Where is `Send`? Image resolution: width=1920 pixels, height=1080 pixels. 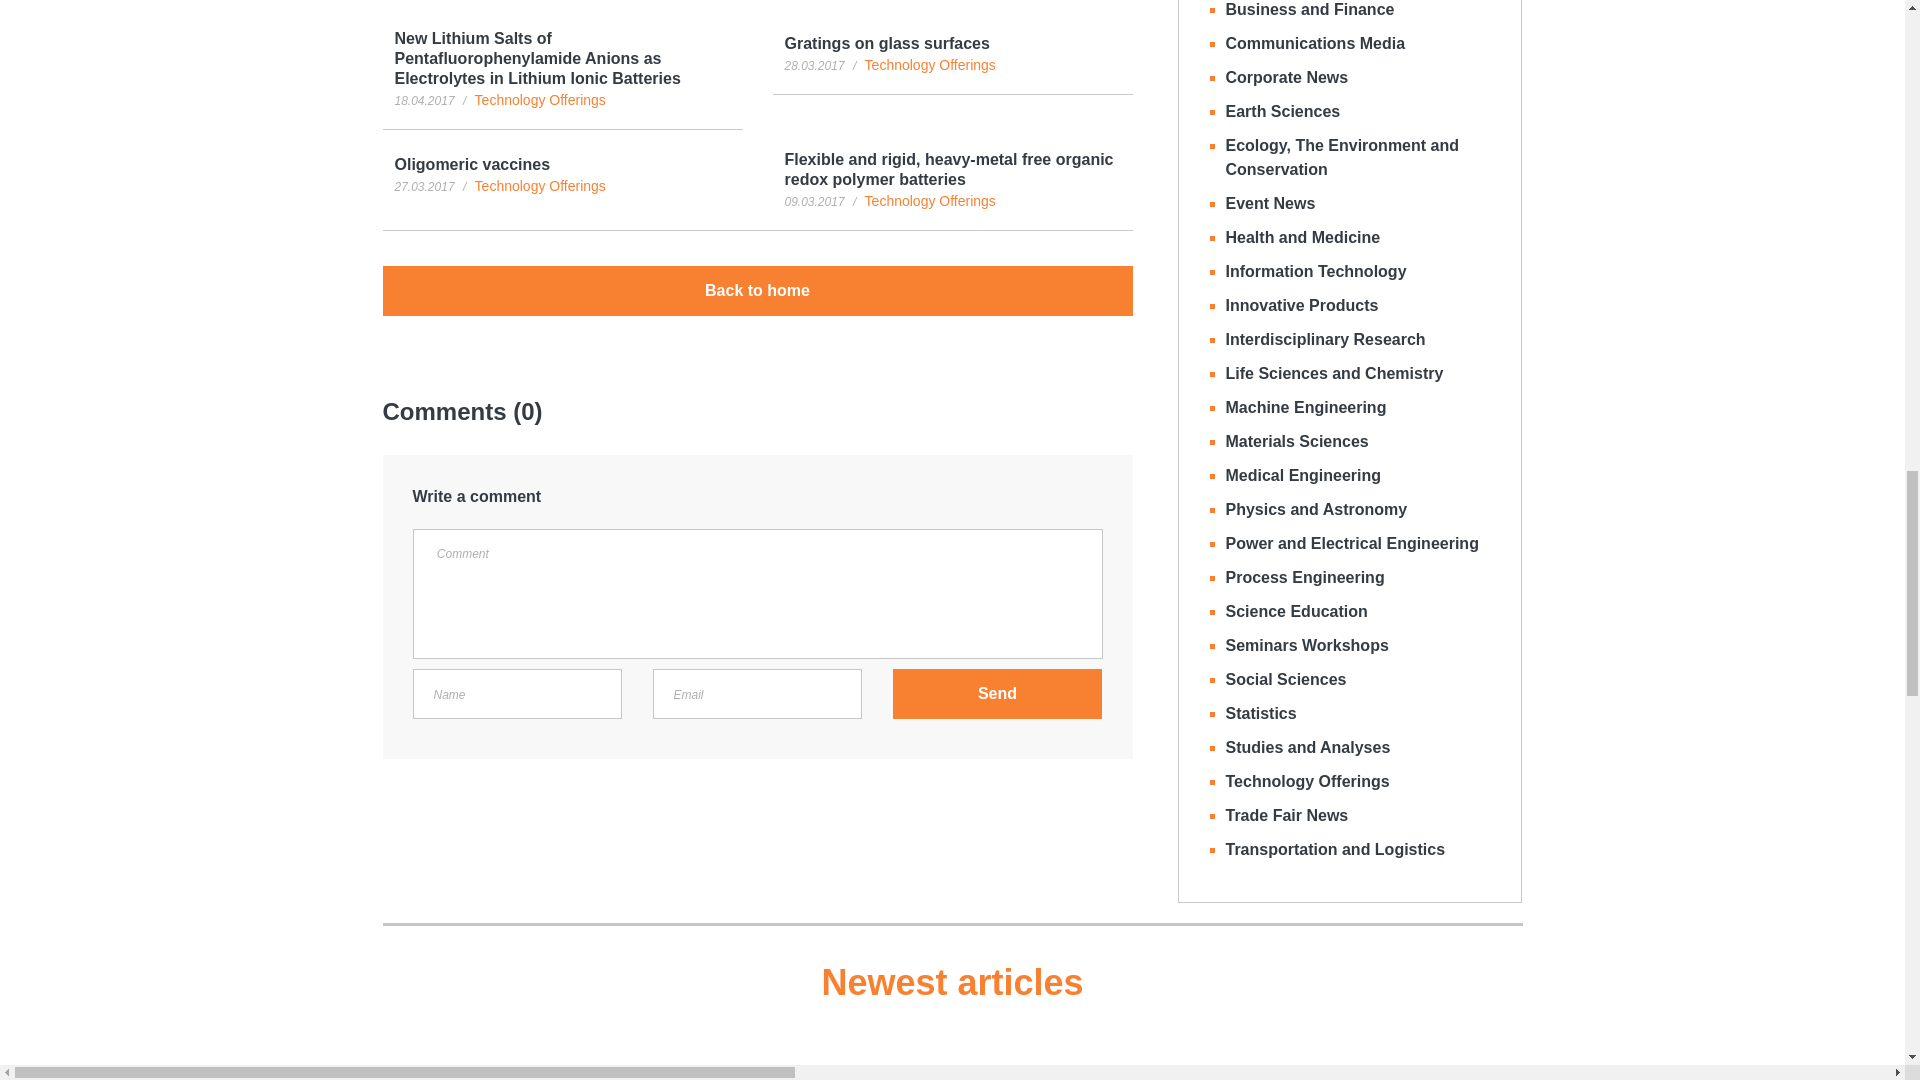 Send is located at coordinates (997, 694).